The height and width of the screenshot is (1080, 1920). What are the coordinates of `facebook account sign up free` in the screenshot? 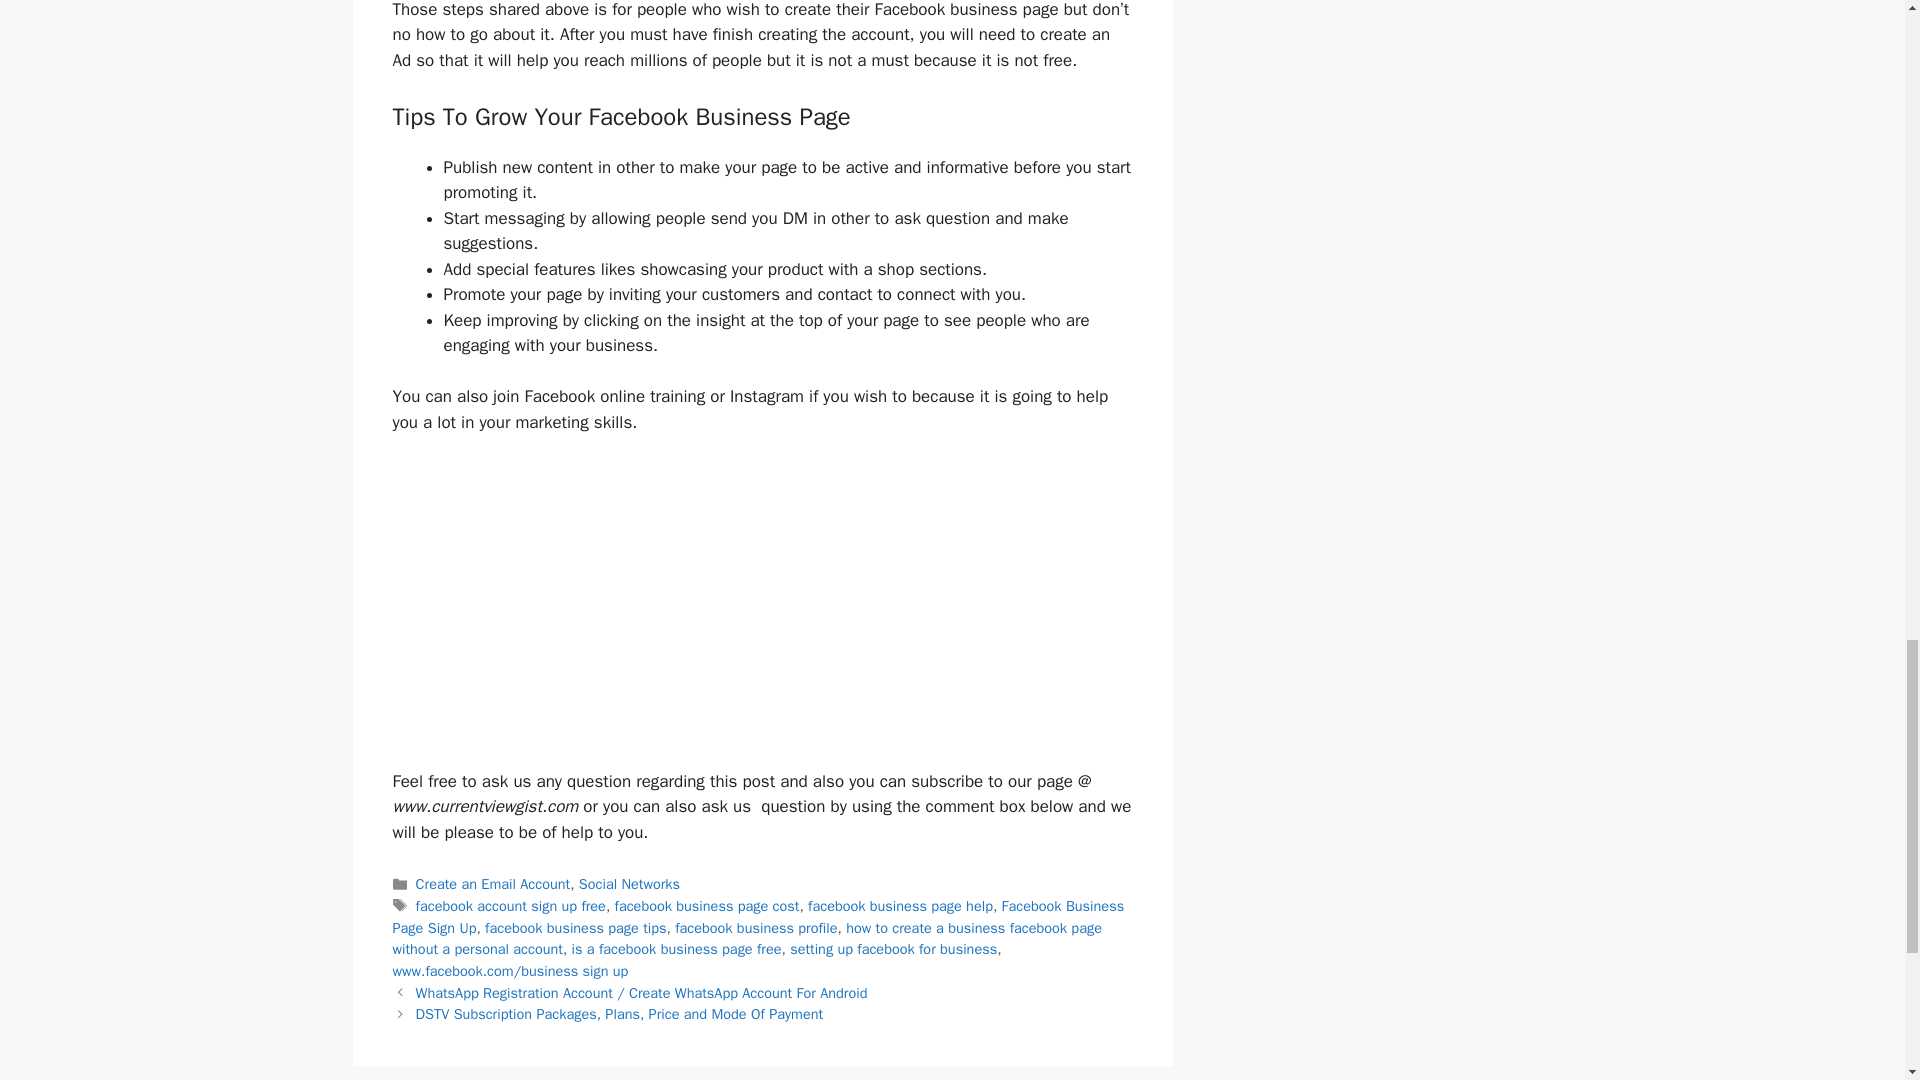 It's located at (511, 906).